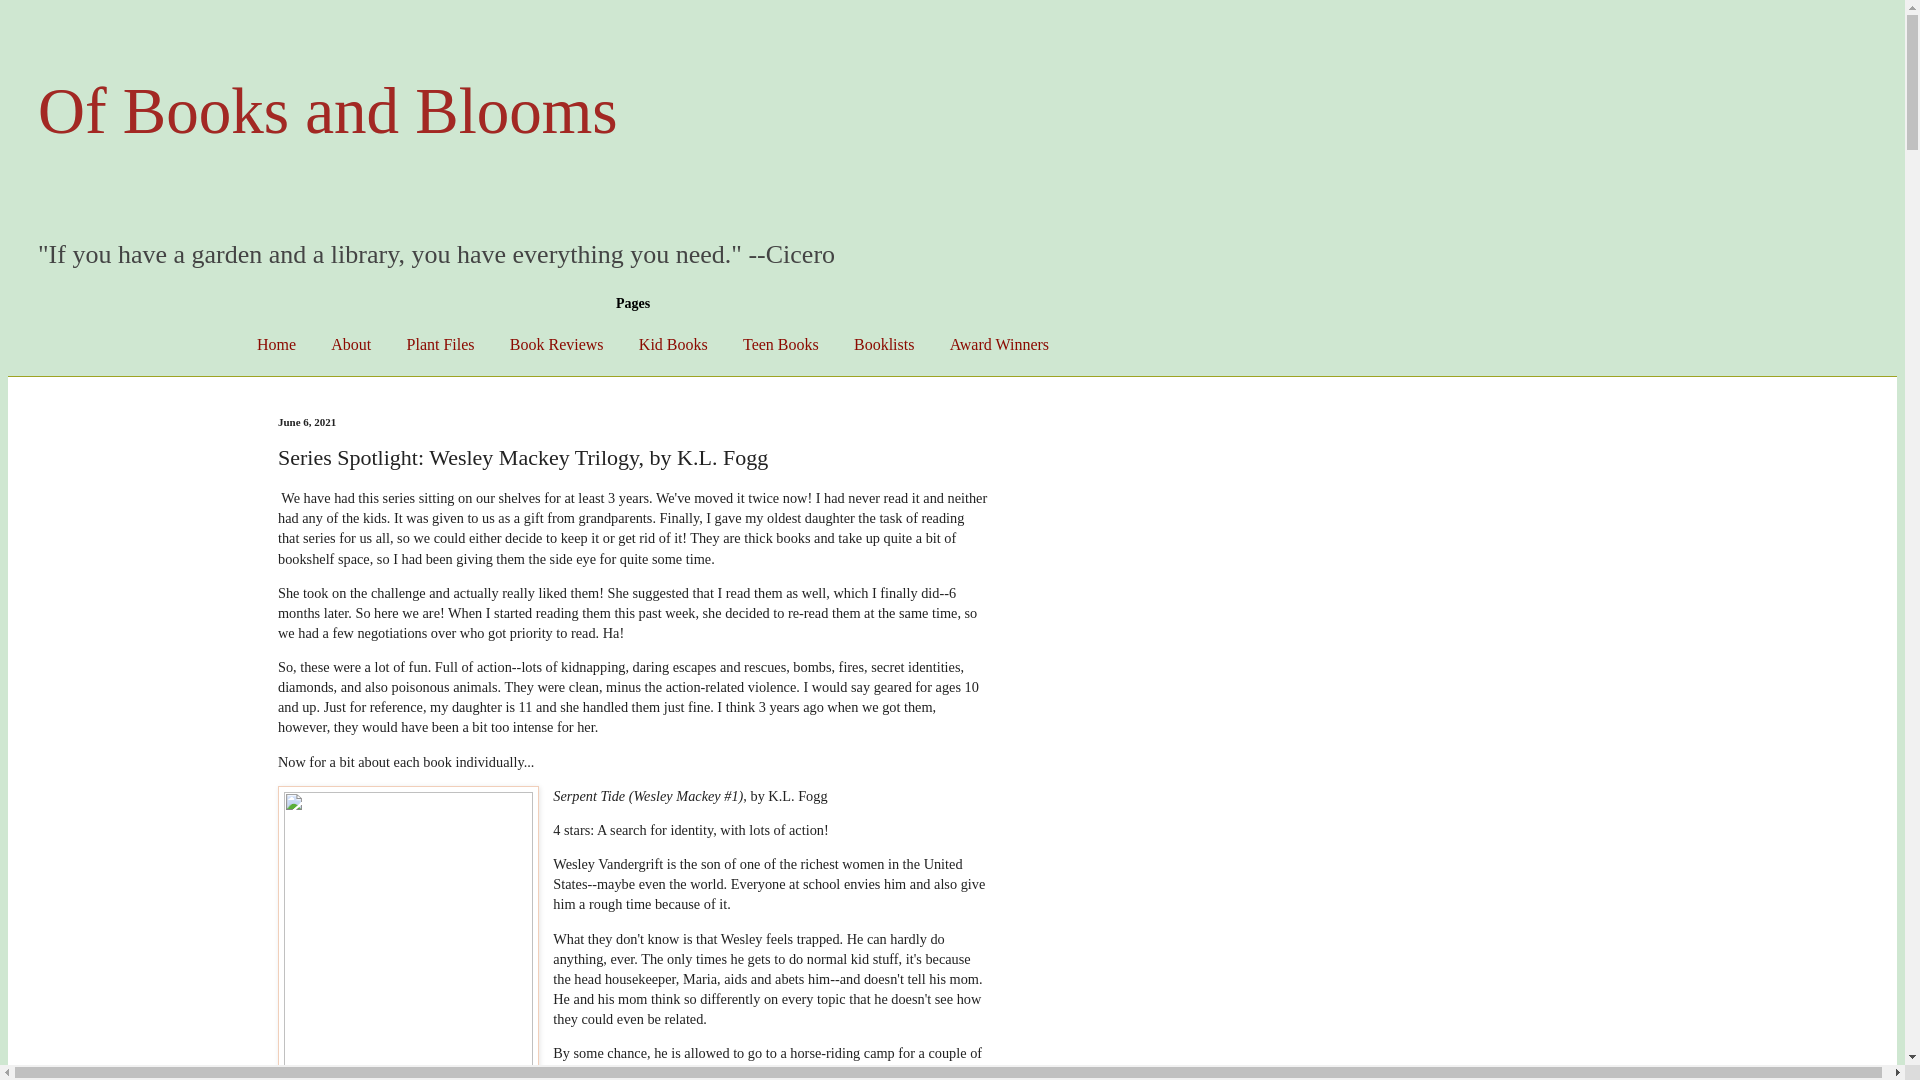 The image size is (1920, 1080). I want to click on Plant Files, so click(441, 344).